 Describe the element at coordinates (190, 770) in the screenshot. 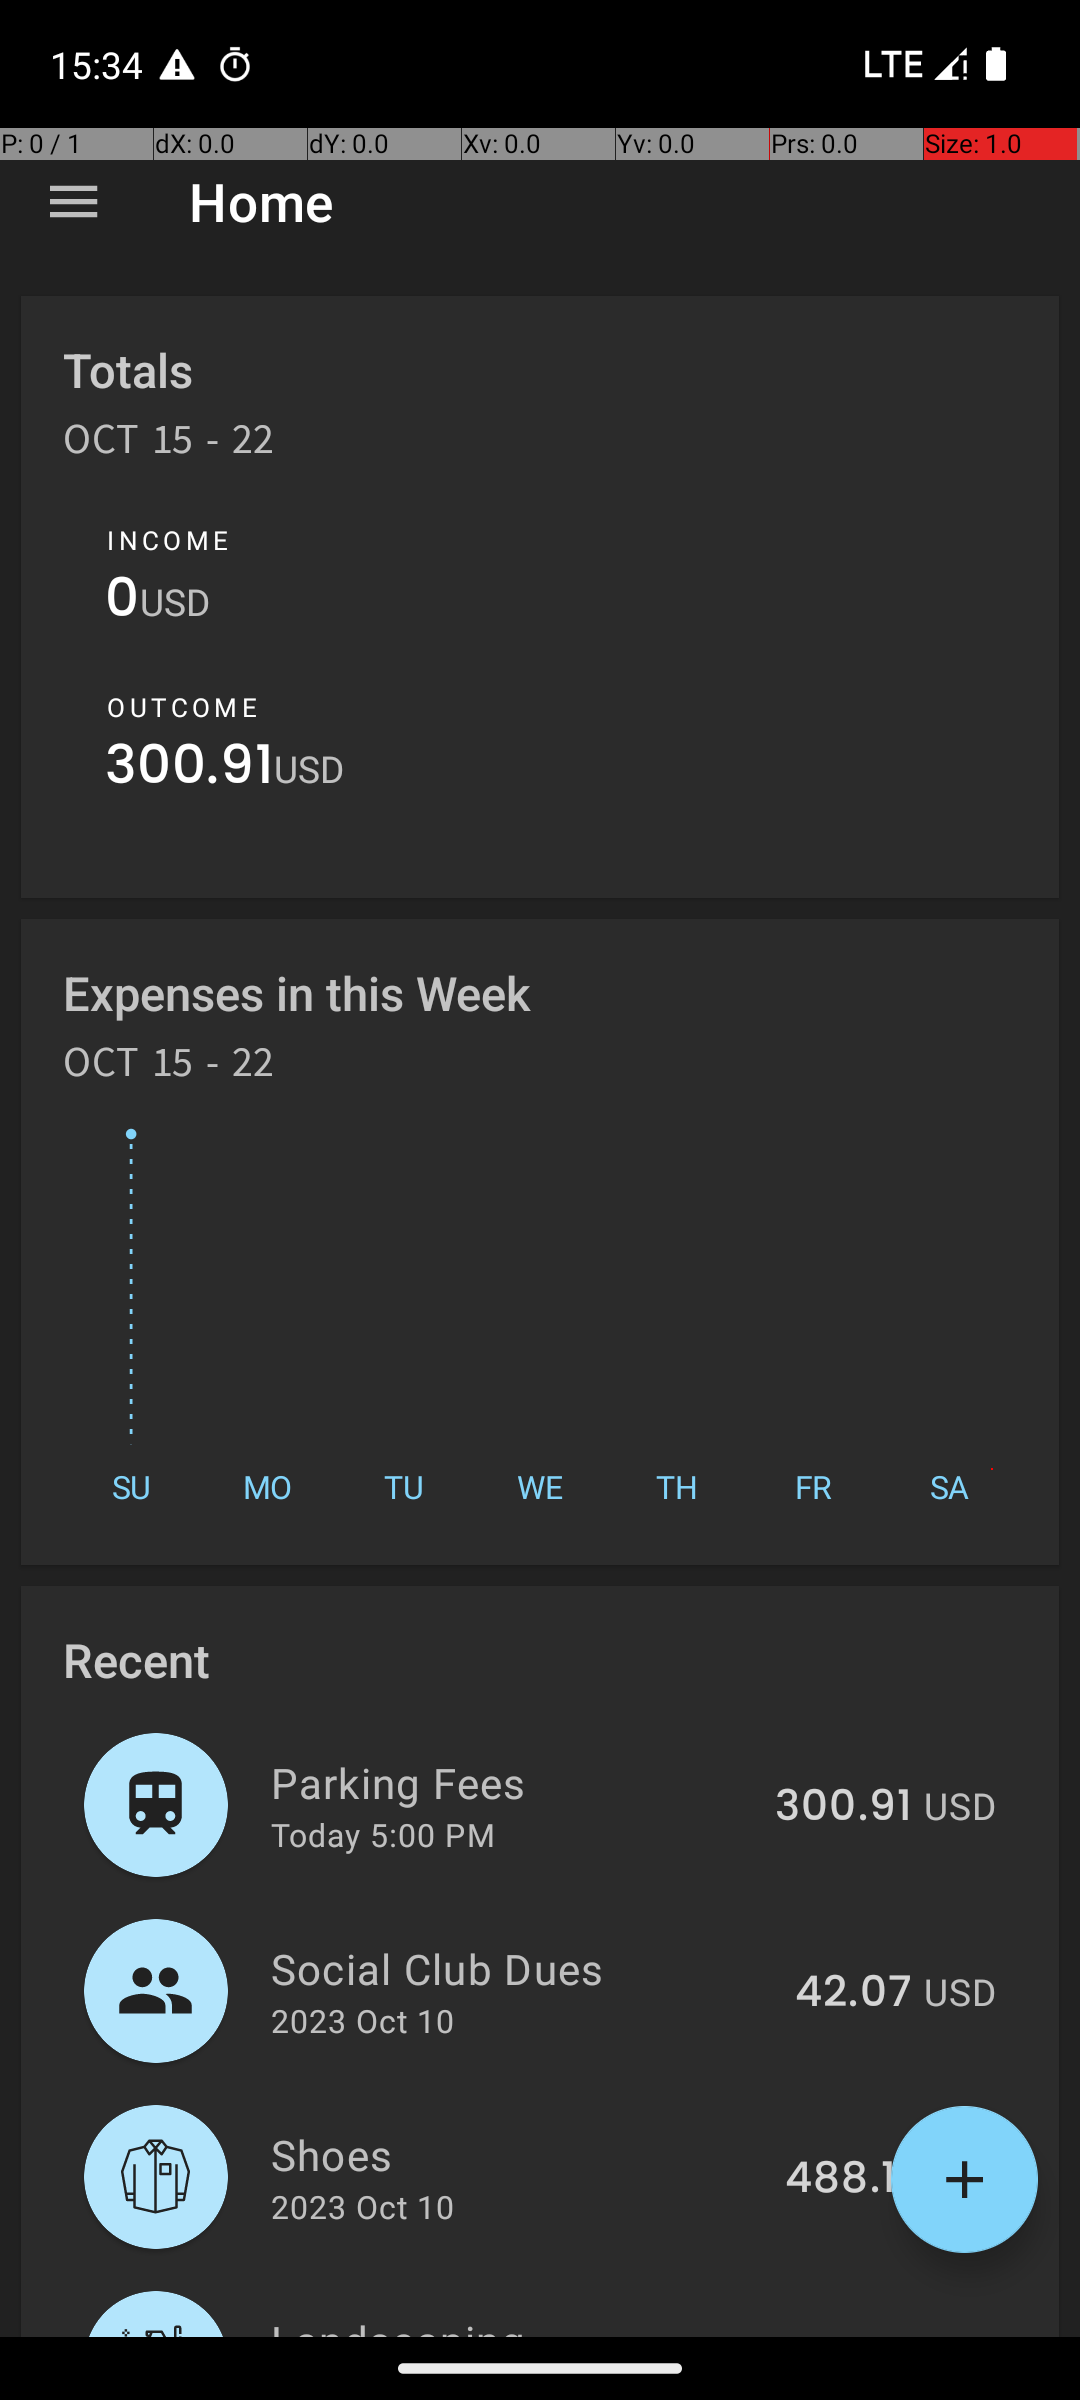

I see `300.91` at that location.